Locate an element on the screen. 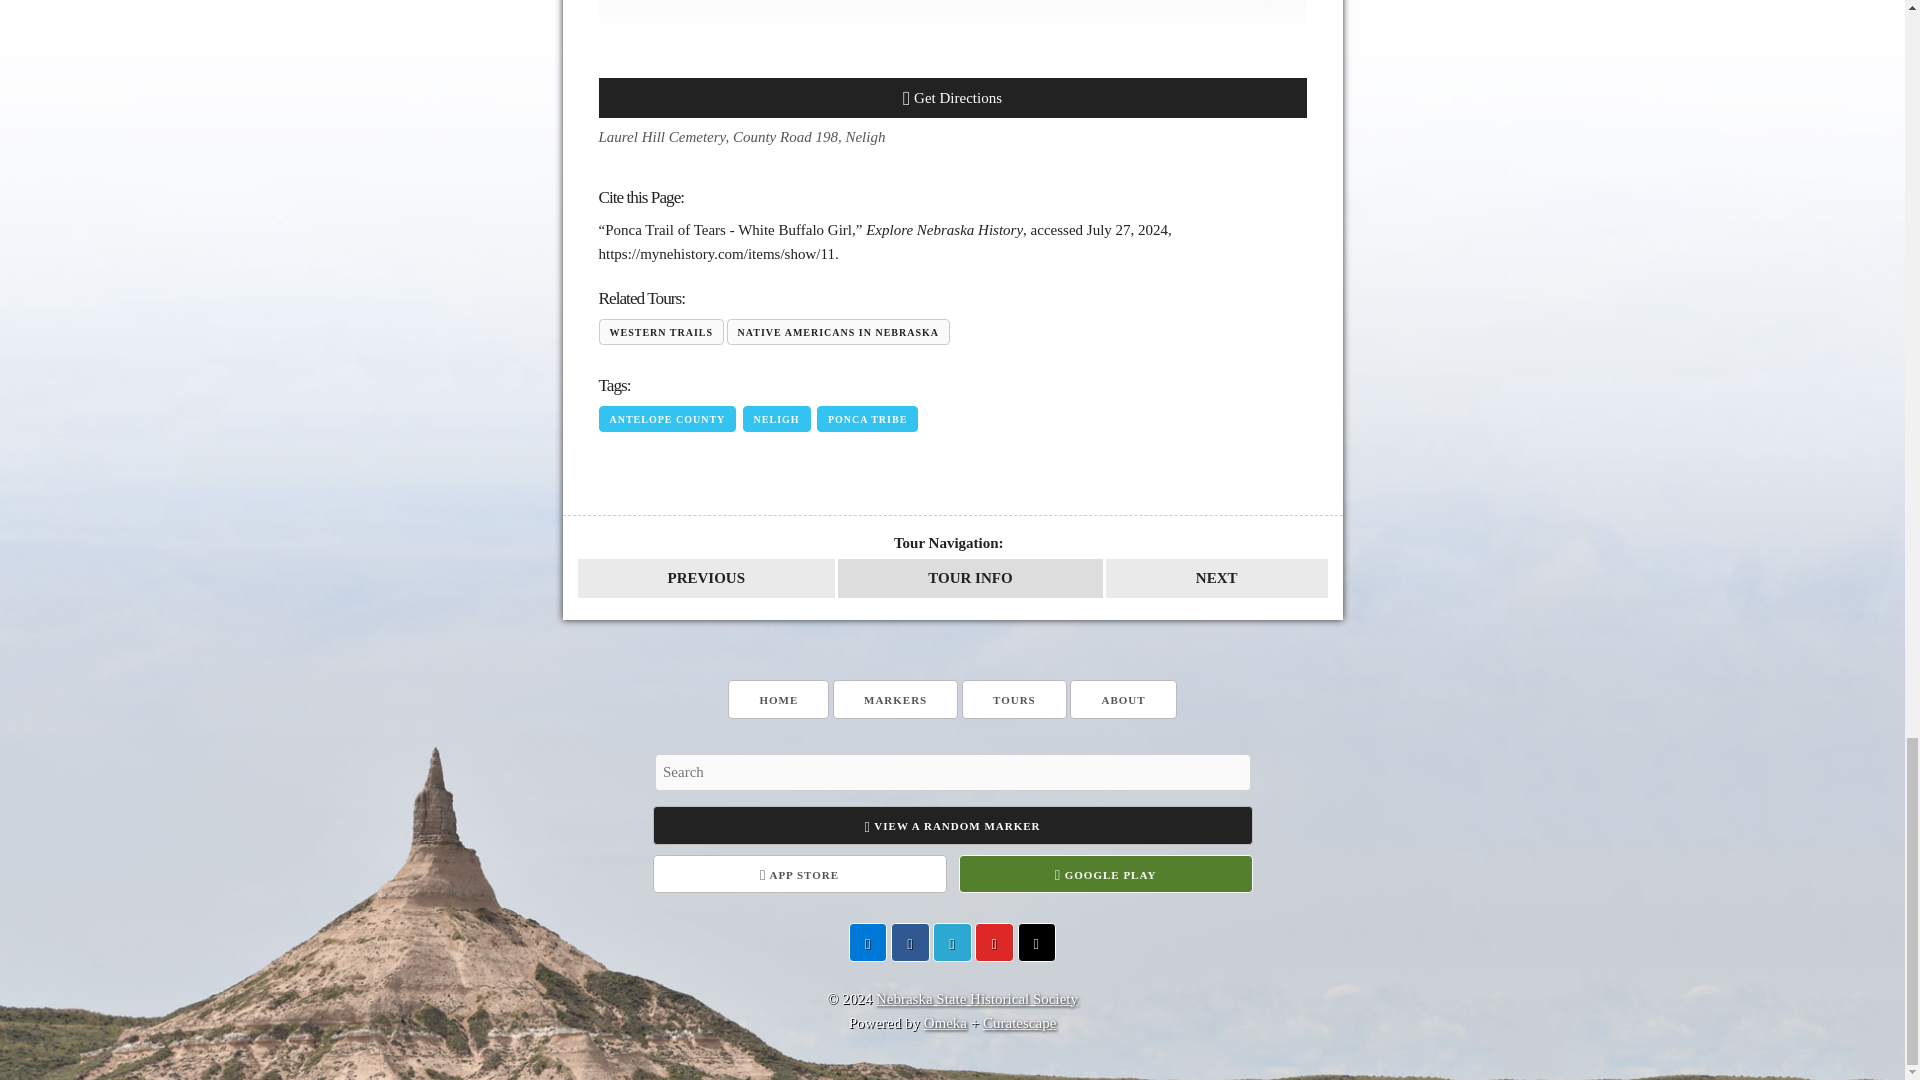  Facebook is located at coordinates (910, 942).